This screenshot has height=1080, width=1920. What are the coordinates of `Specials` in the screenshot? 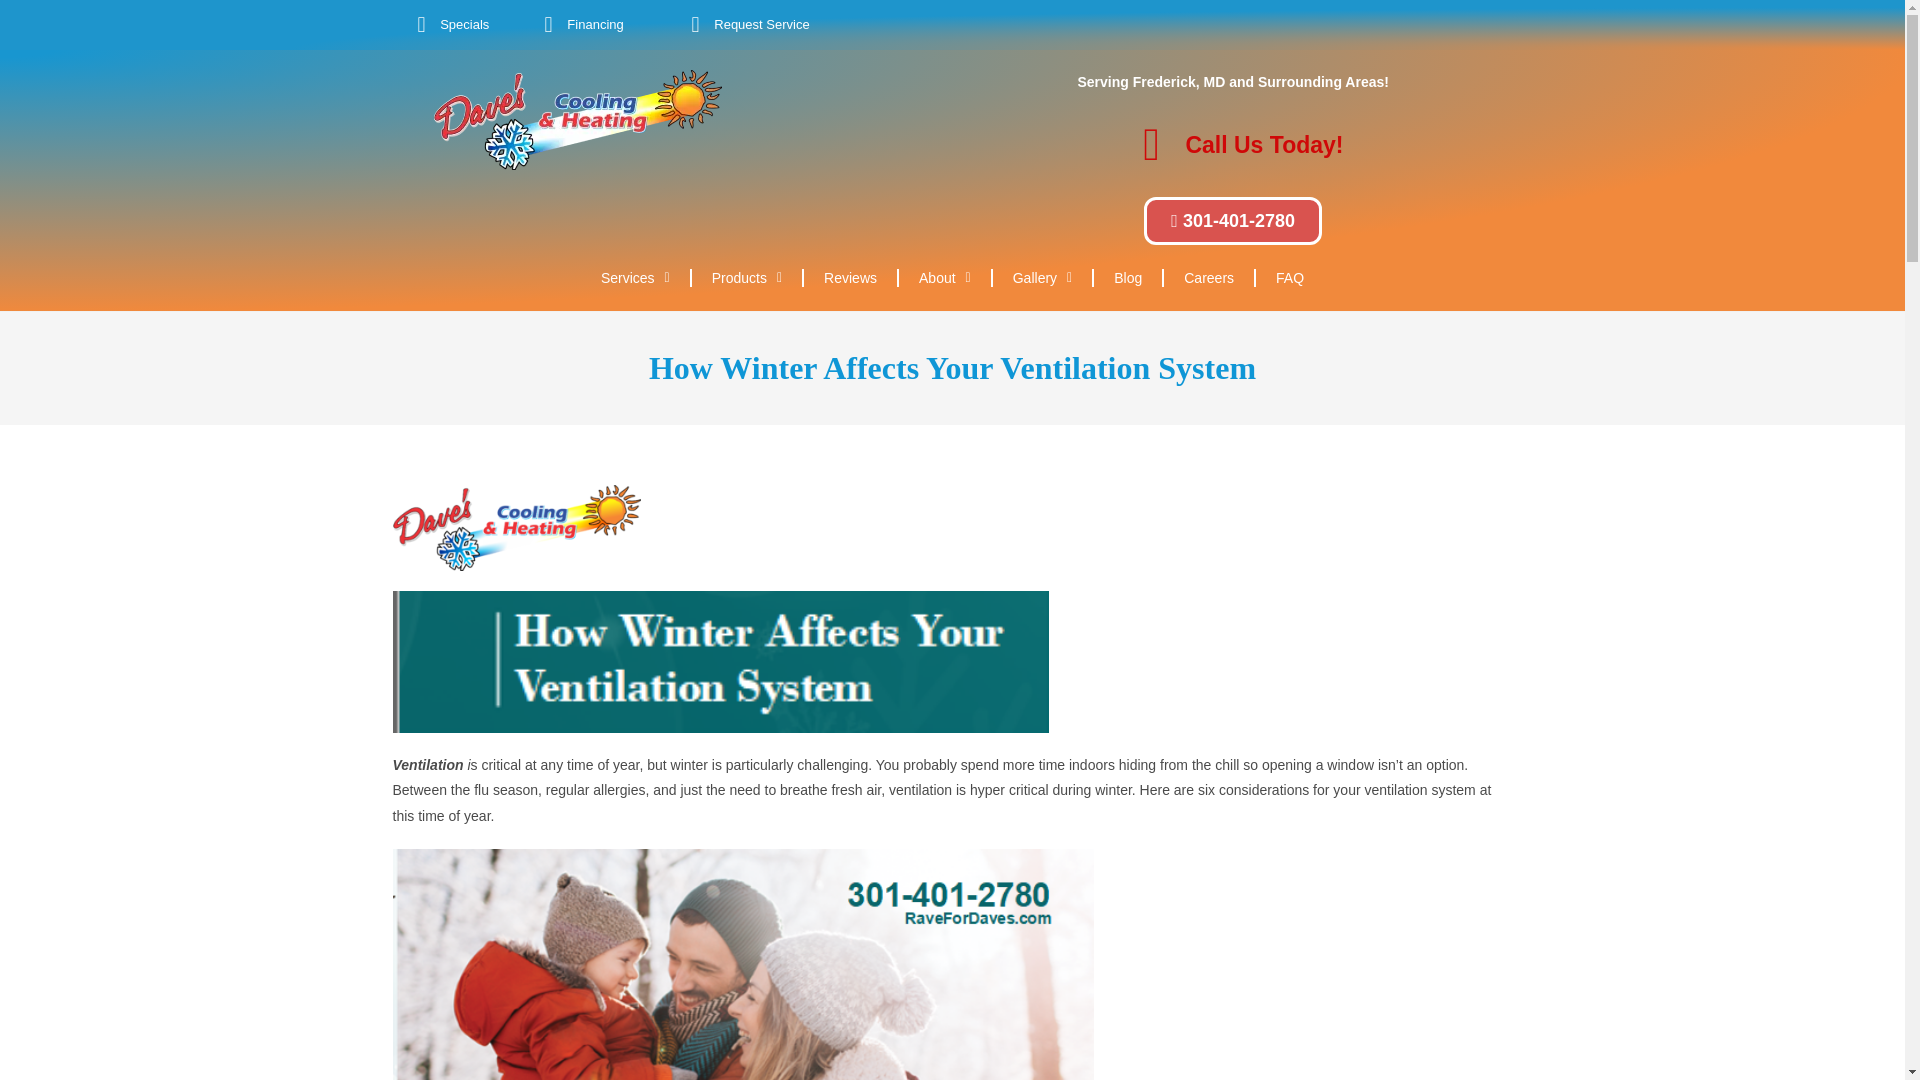 It's located at (448, 24).